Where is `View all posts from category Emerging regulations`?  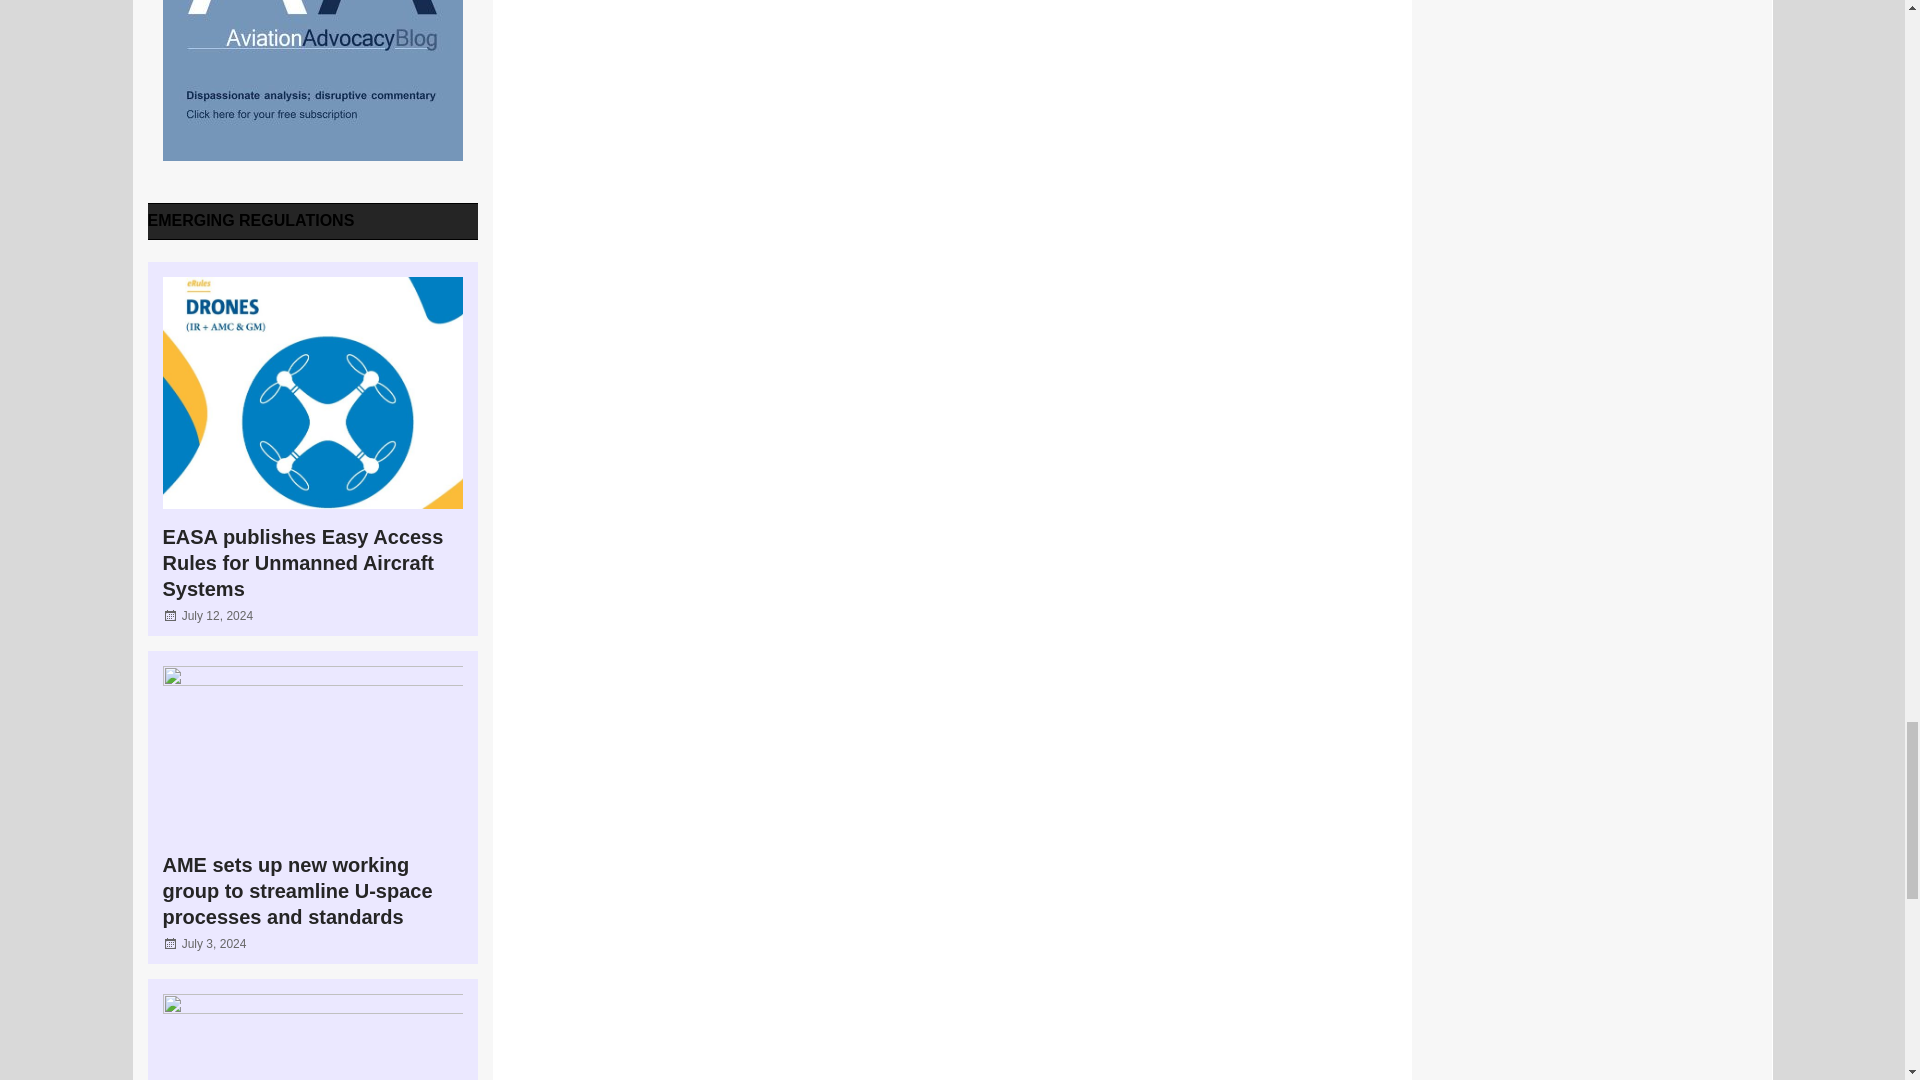 View all posts from category Emerging regulations is located at coordinates (251, 220).